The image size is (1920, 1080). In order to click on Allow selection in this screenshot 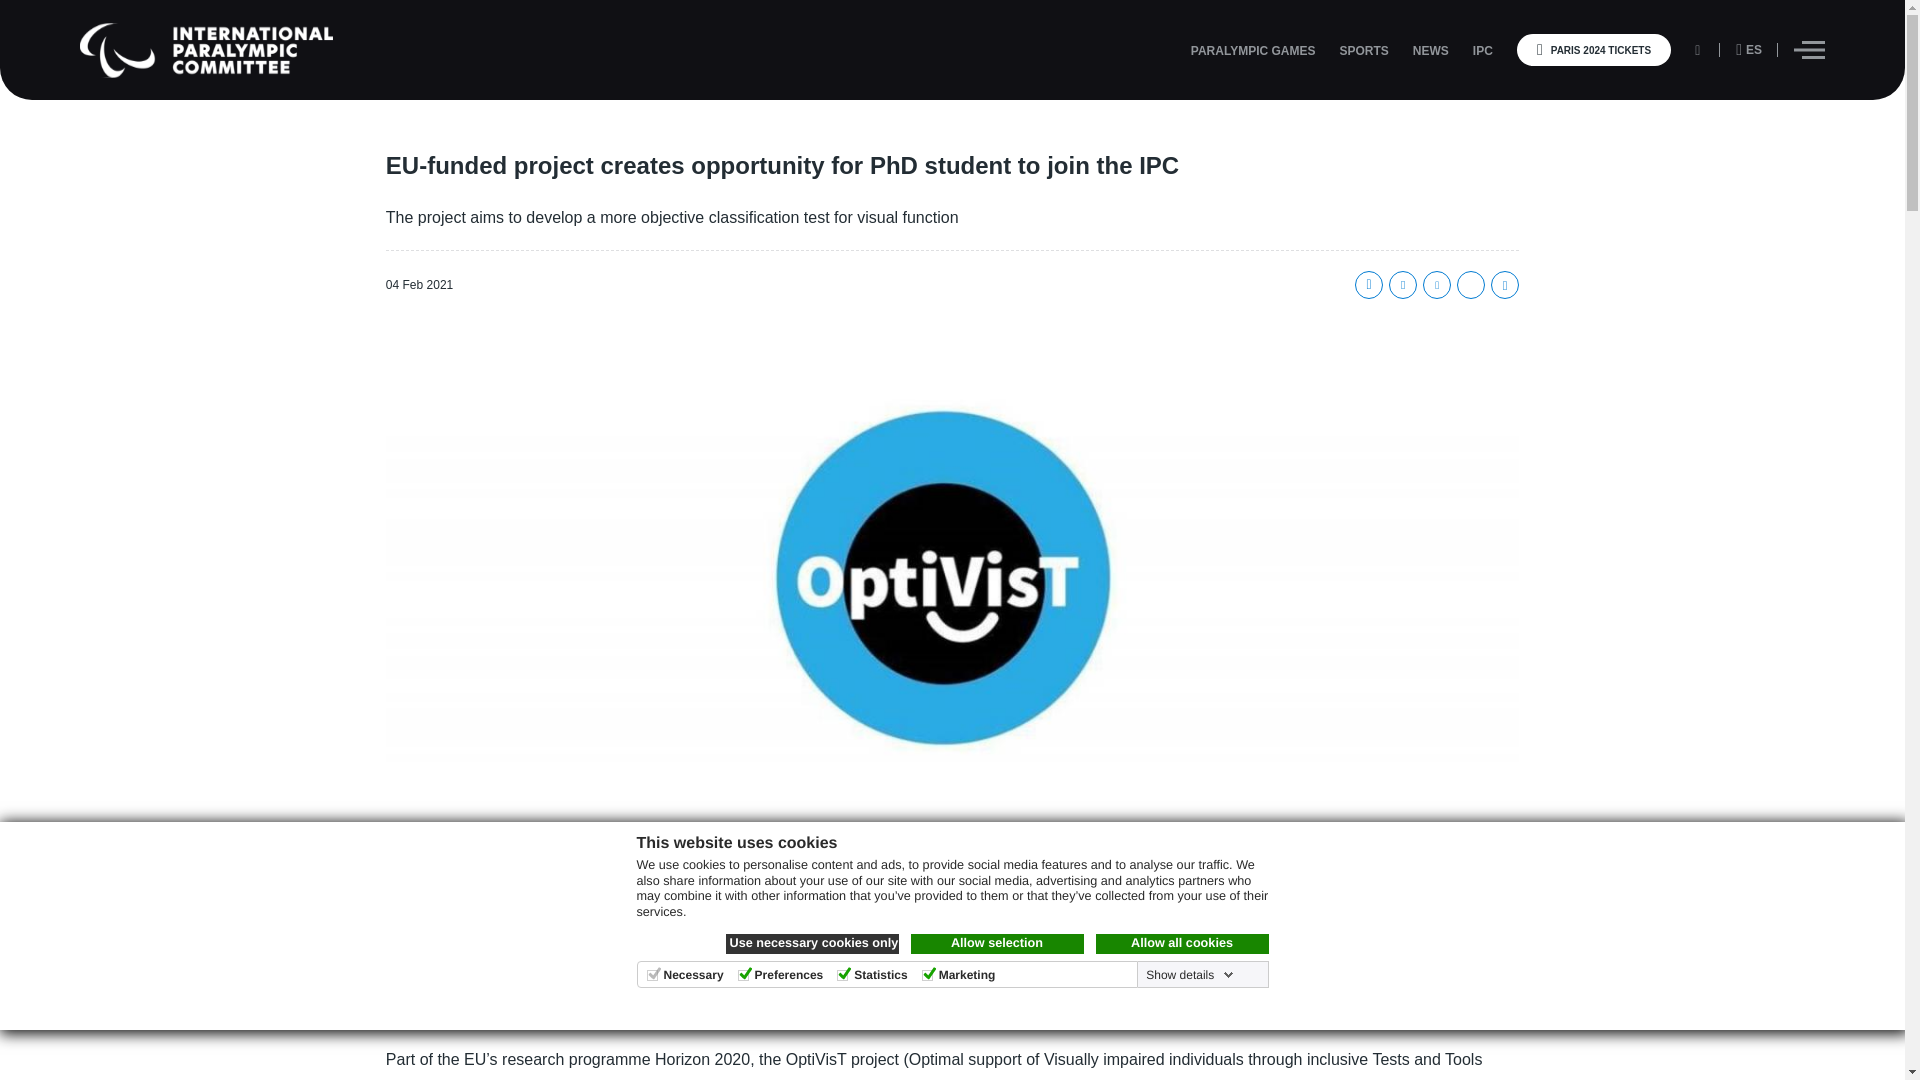, I will do `click(996, 944)`.